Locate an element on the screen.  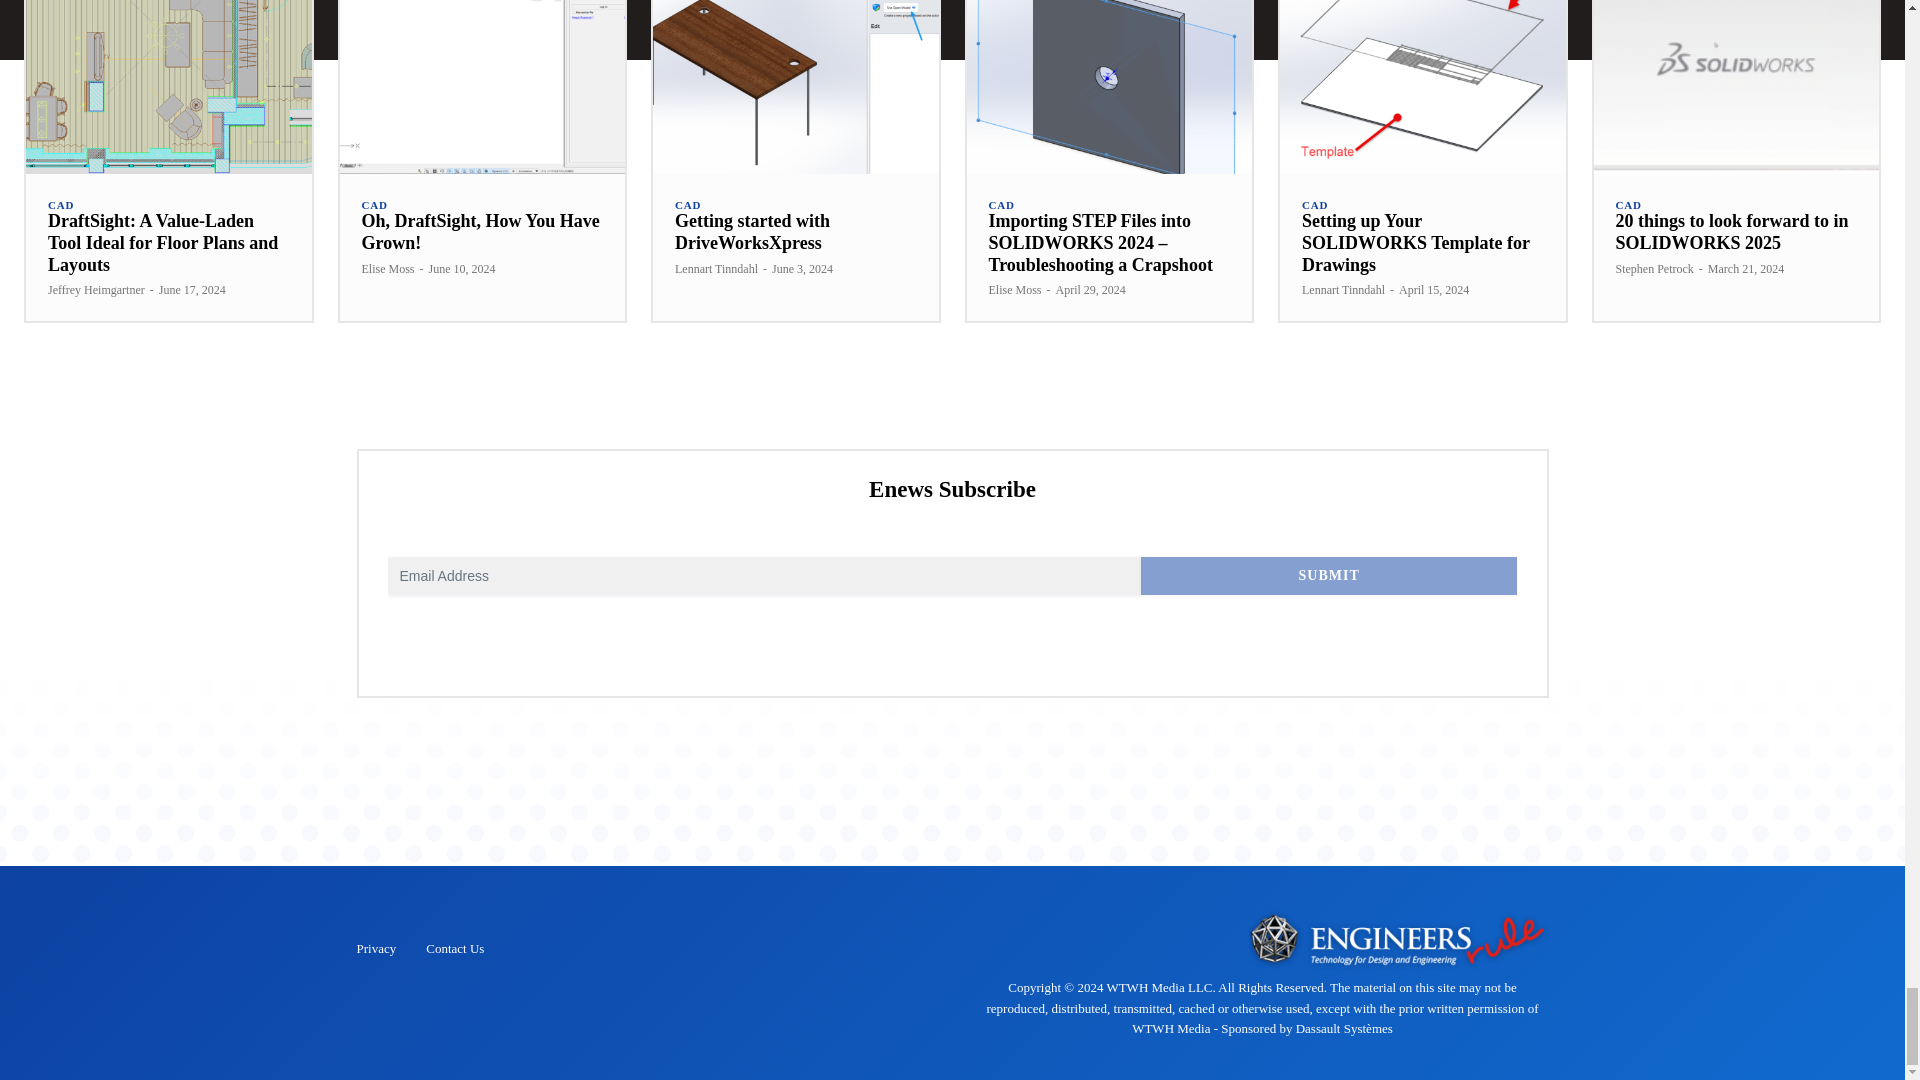
Getting started with DriveWorksXpress is located at coordinates (795, 86).